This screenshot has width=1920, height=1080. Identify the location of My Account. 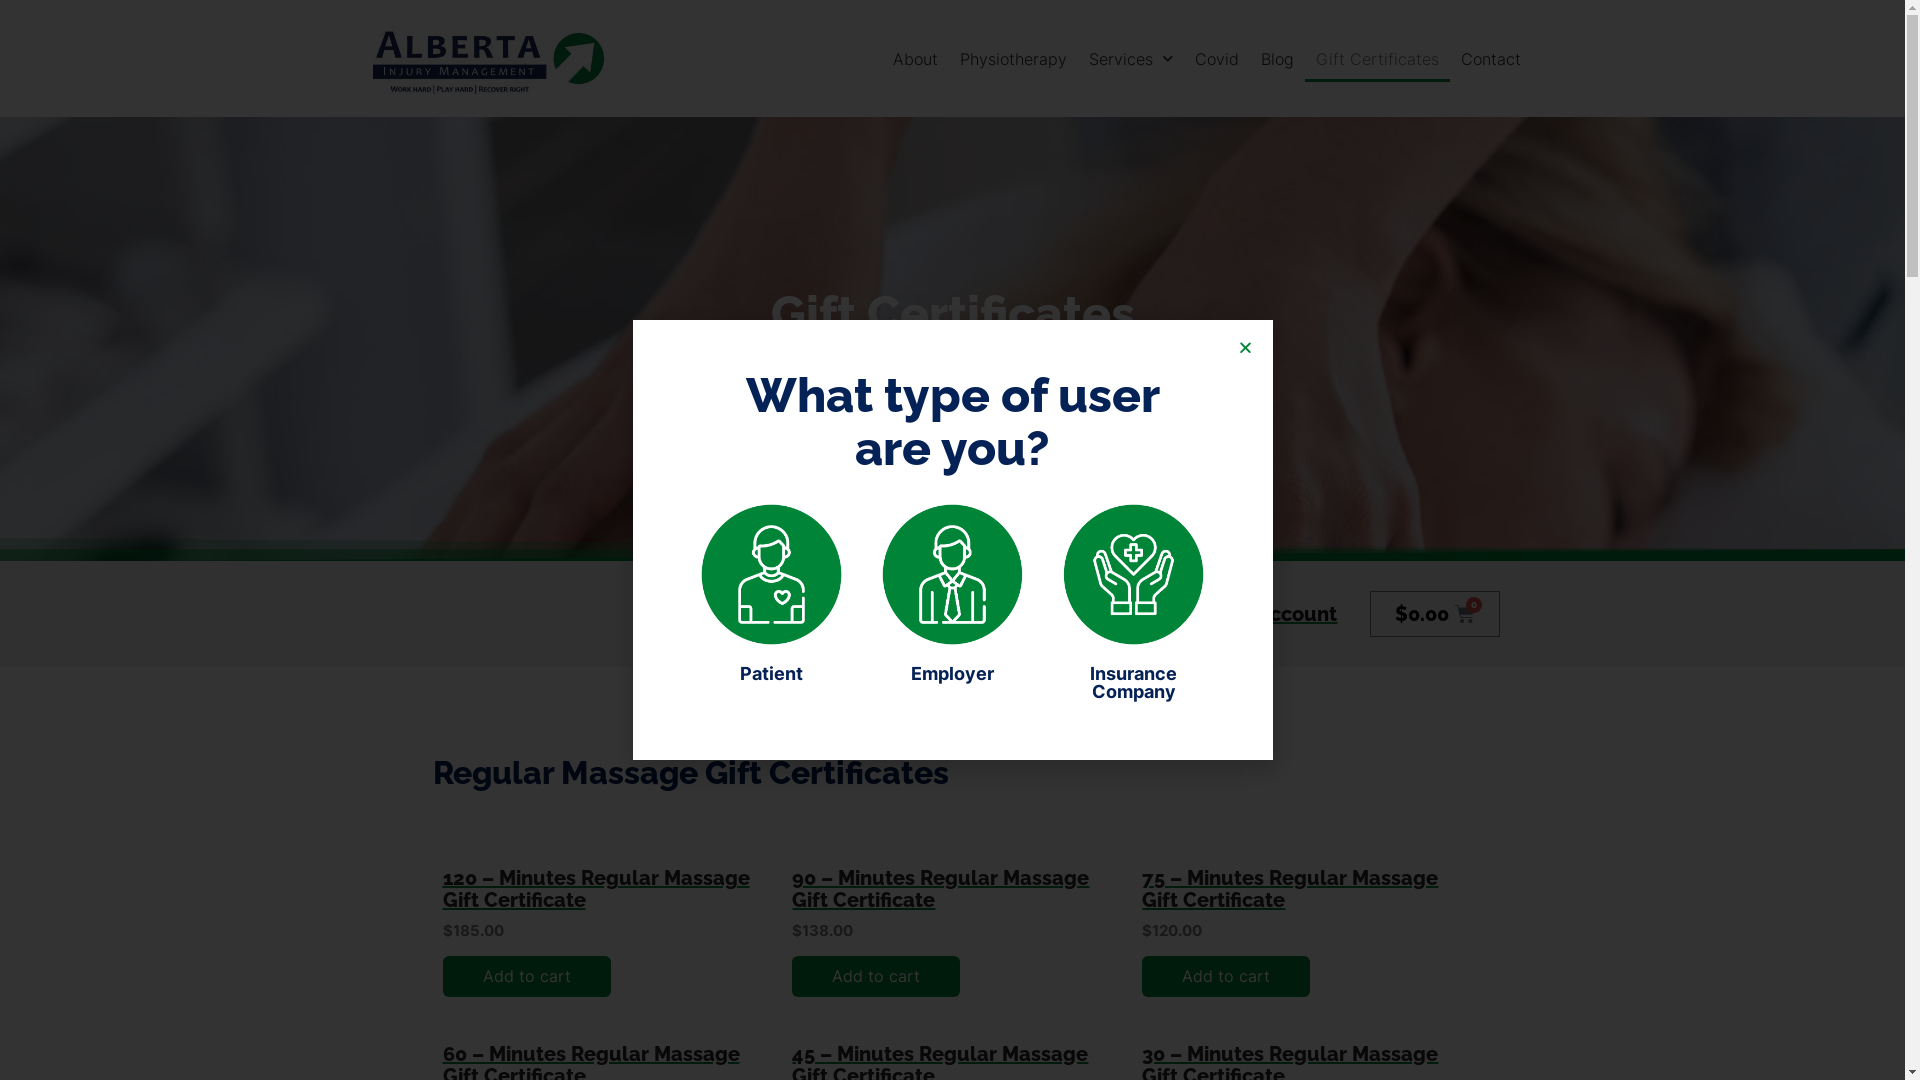
(1150, 614).